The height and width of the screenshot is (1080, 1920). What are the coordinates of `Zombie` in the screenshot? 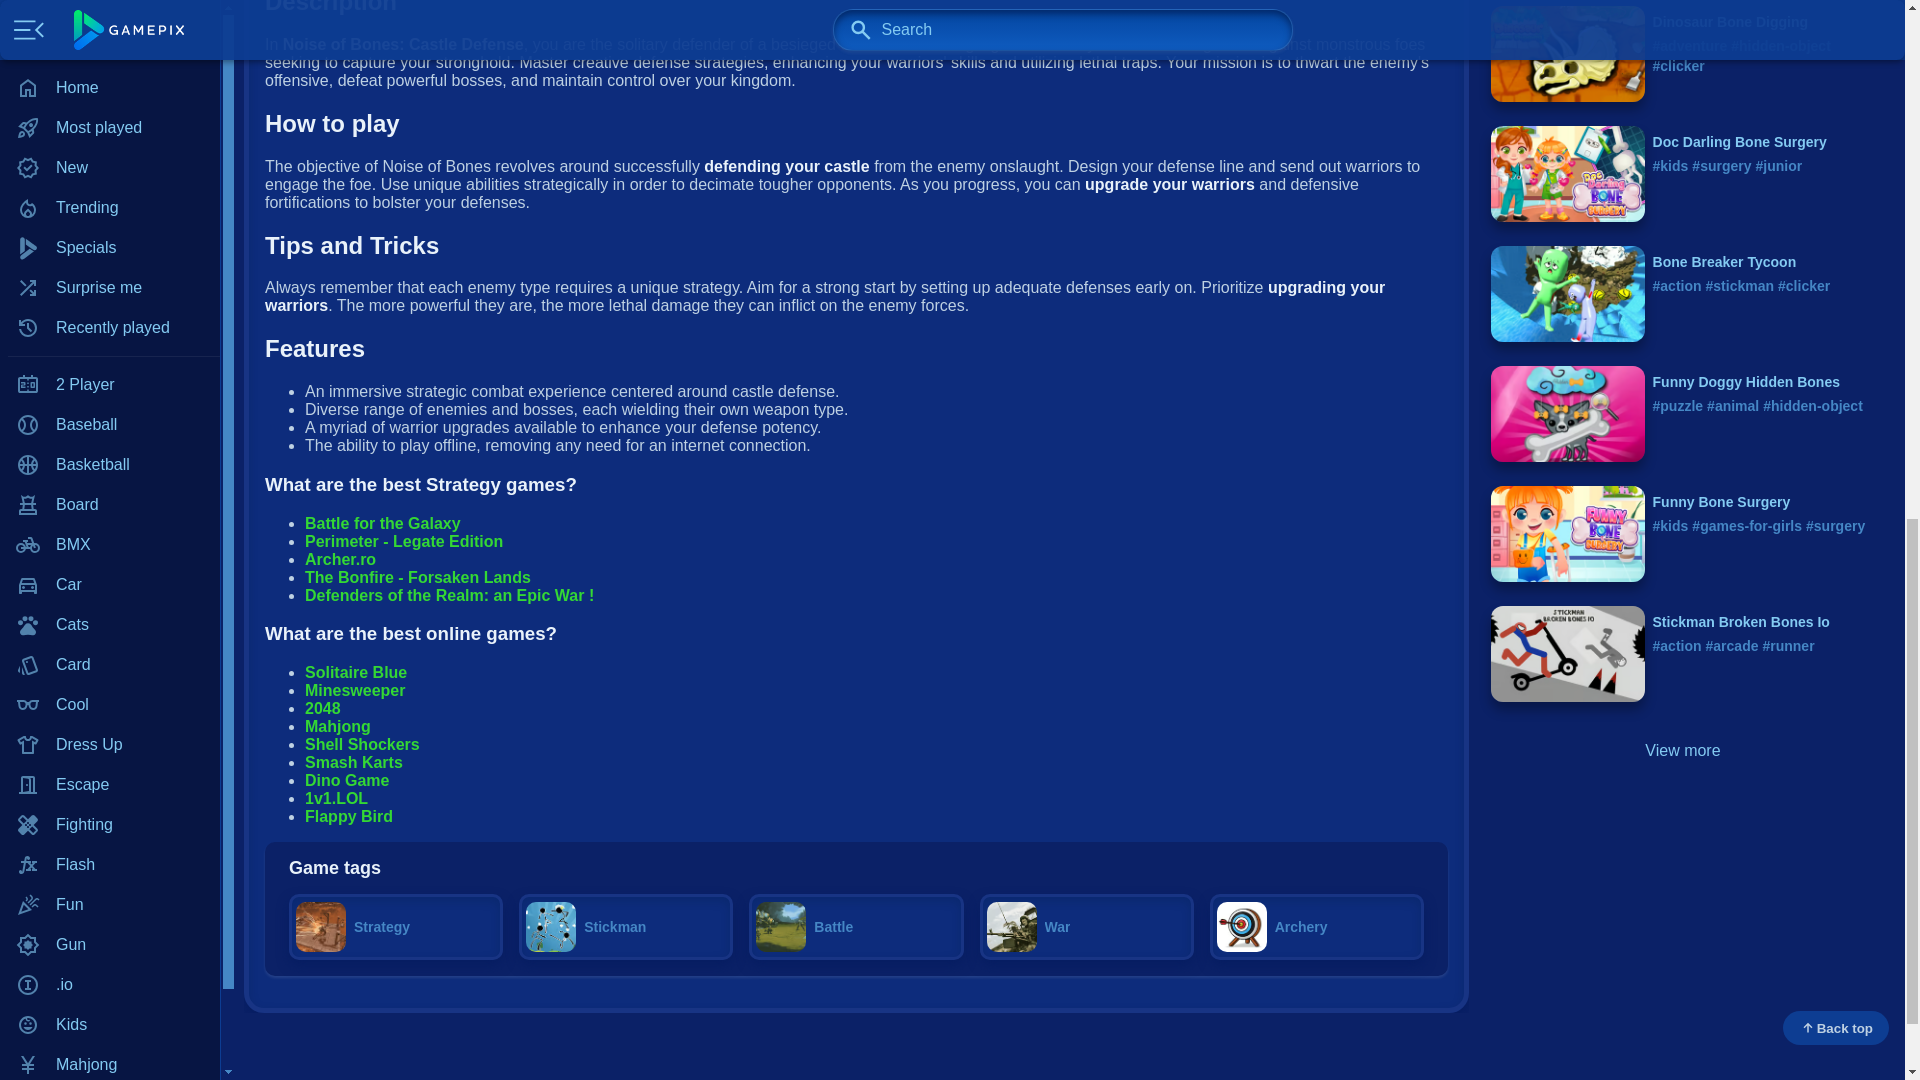 It's located at (110, 504).